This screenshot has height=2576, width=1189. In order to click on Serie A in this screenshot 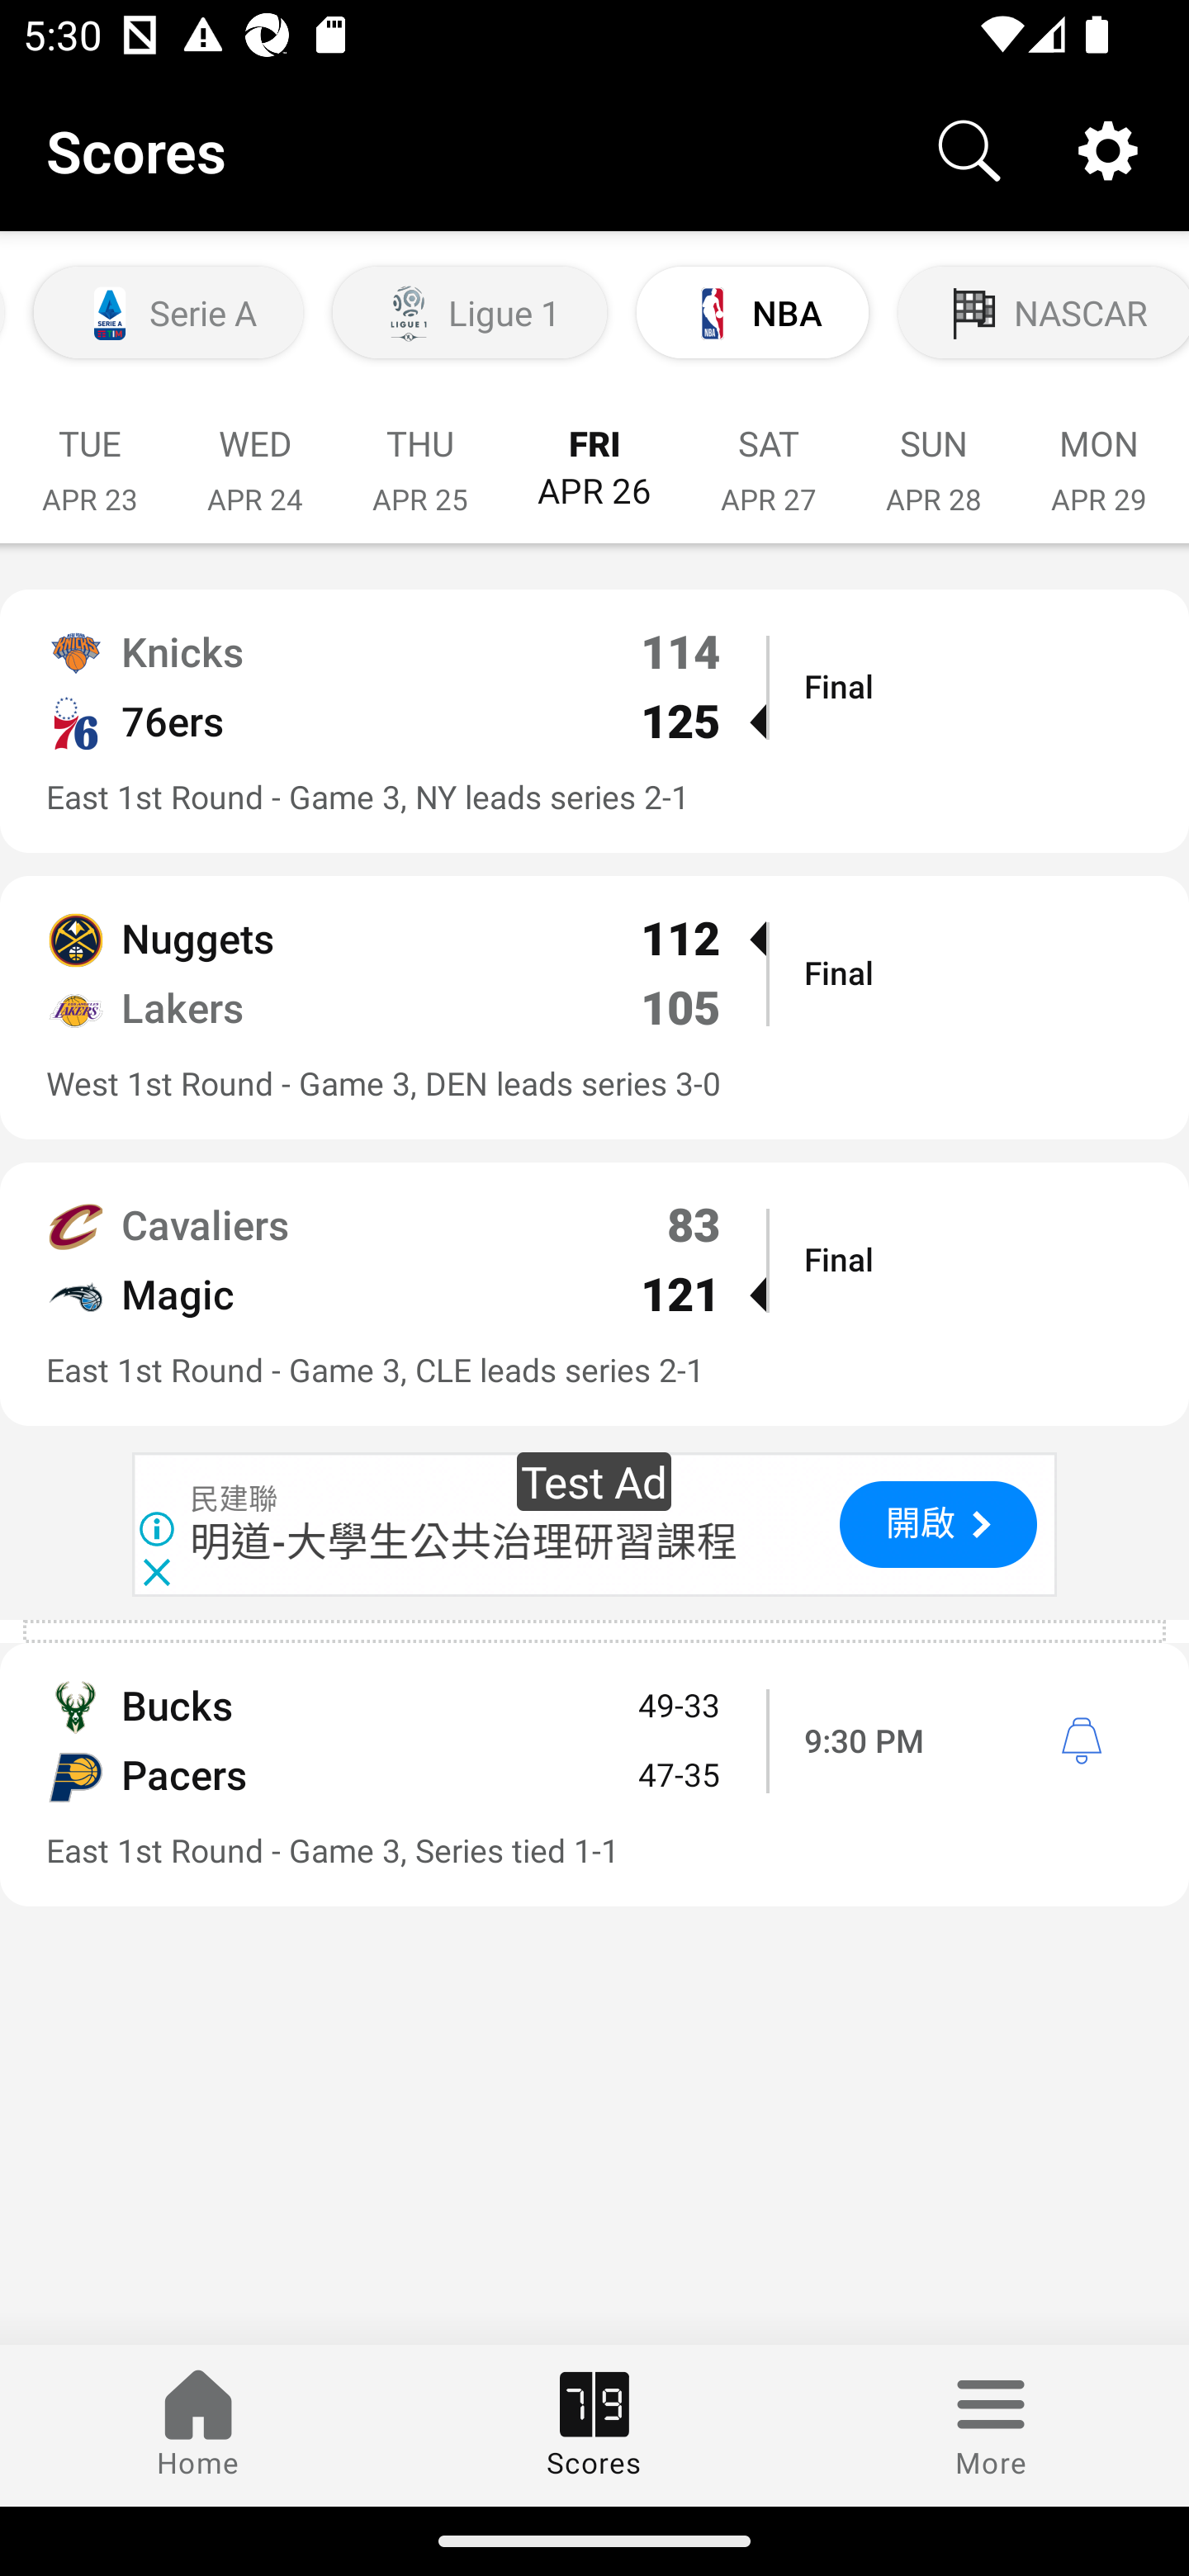, I will do `click(168, 313)`.